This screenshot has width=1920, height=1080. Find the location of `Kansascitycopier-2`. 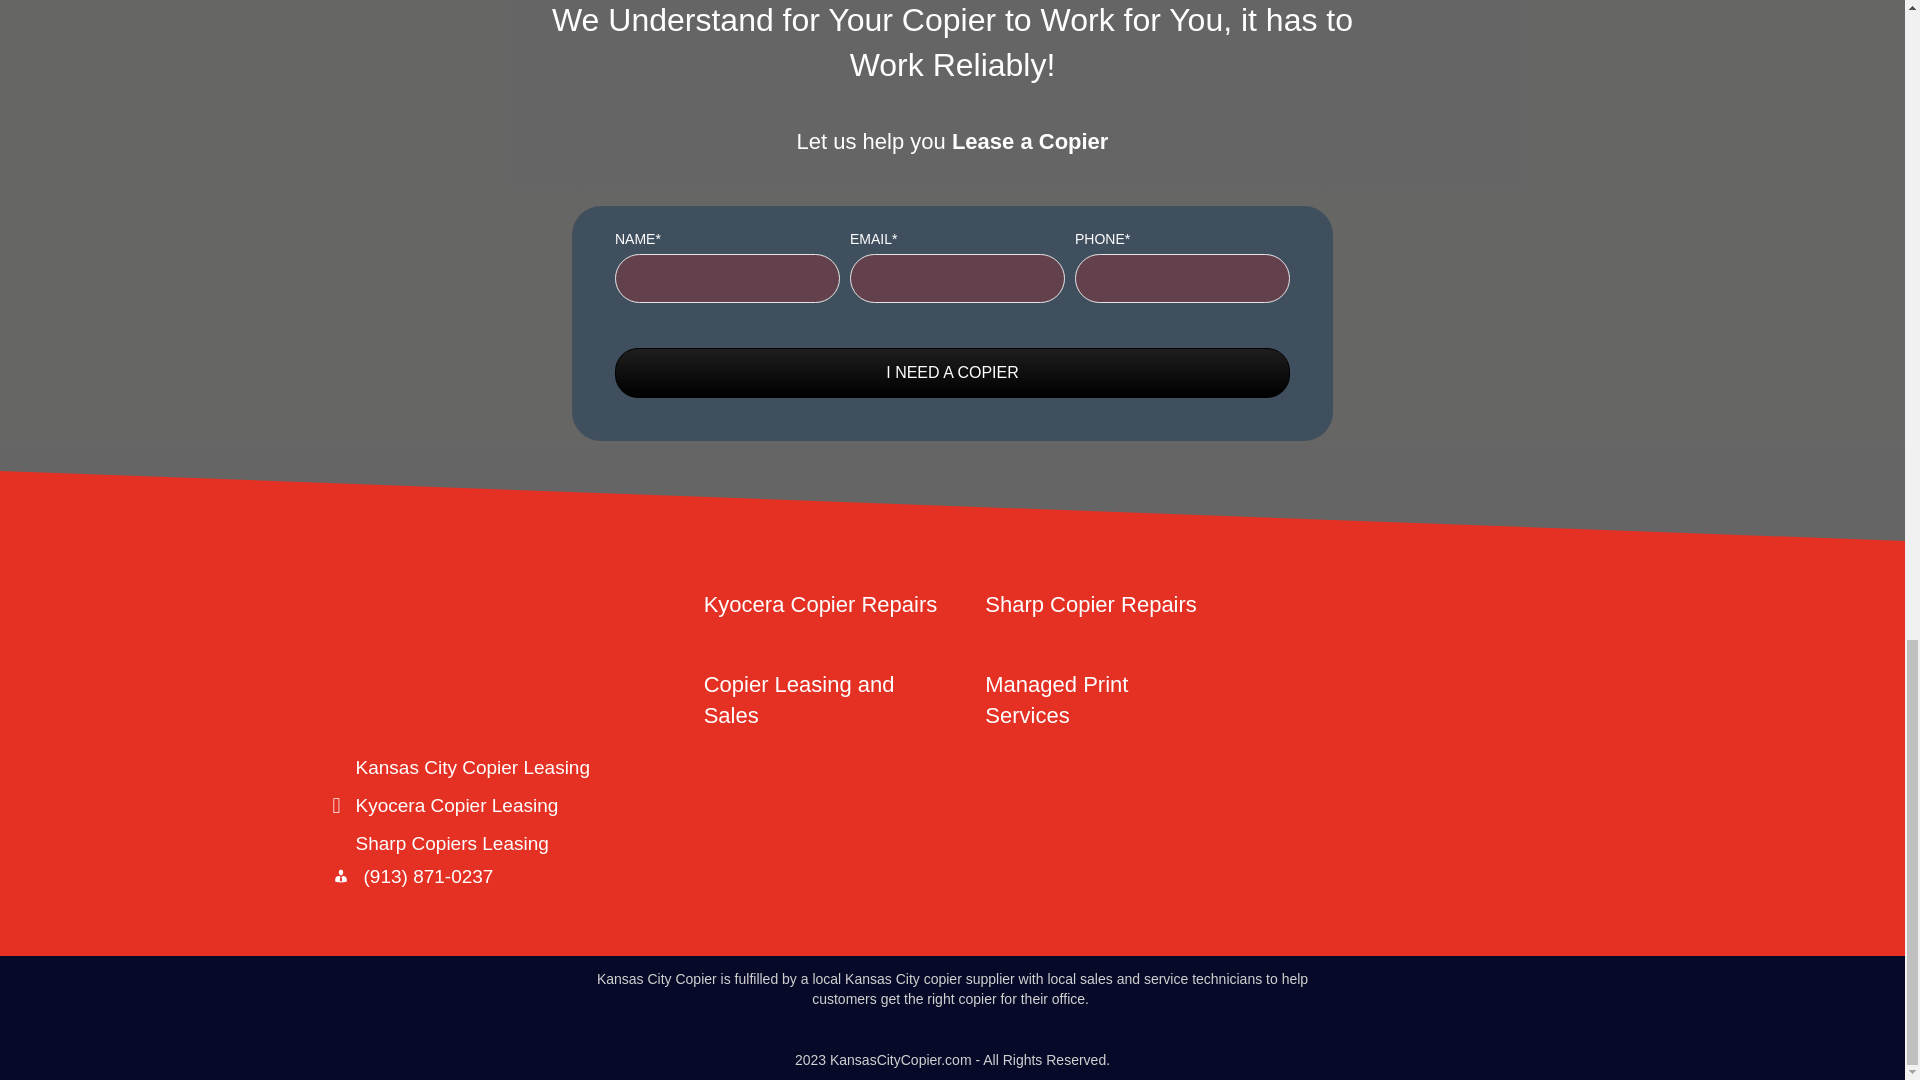

Kansascitycopier-2 is located at coordinates (497, 628).